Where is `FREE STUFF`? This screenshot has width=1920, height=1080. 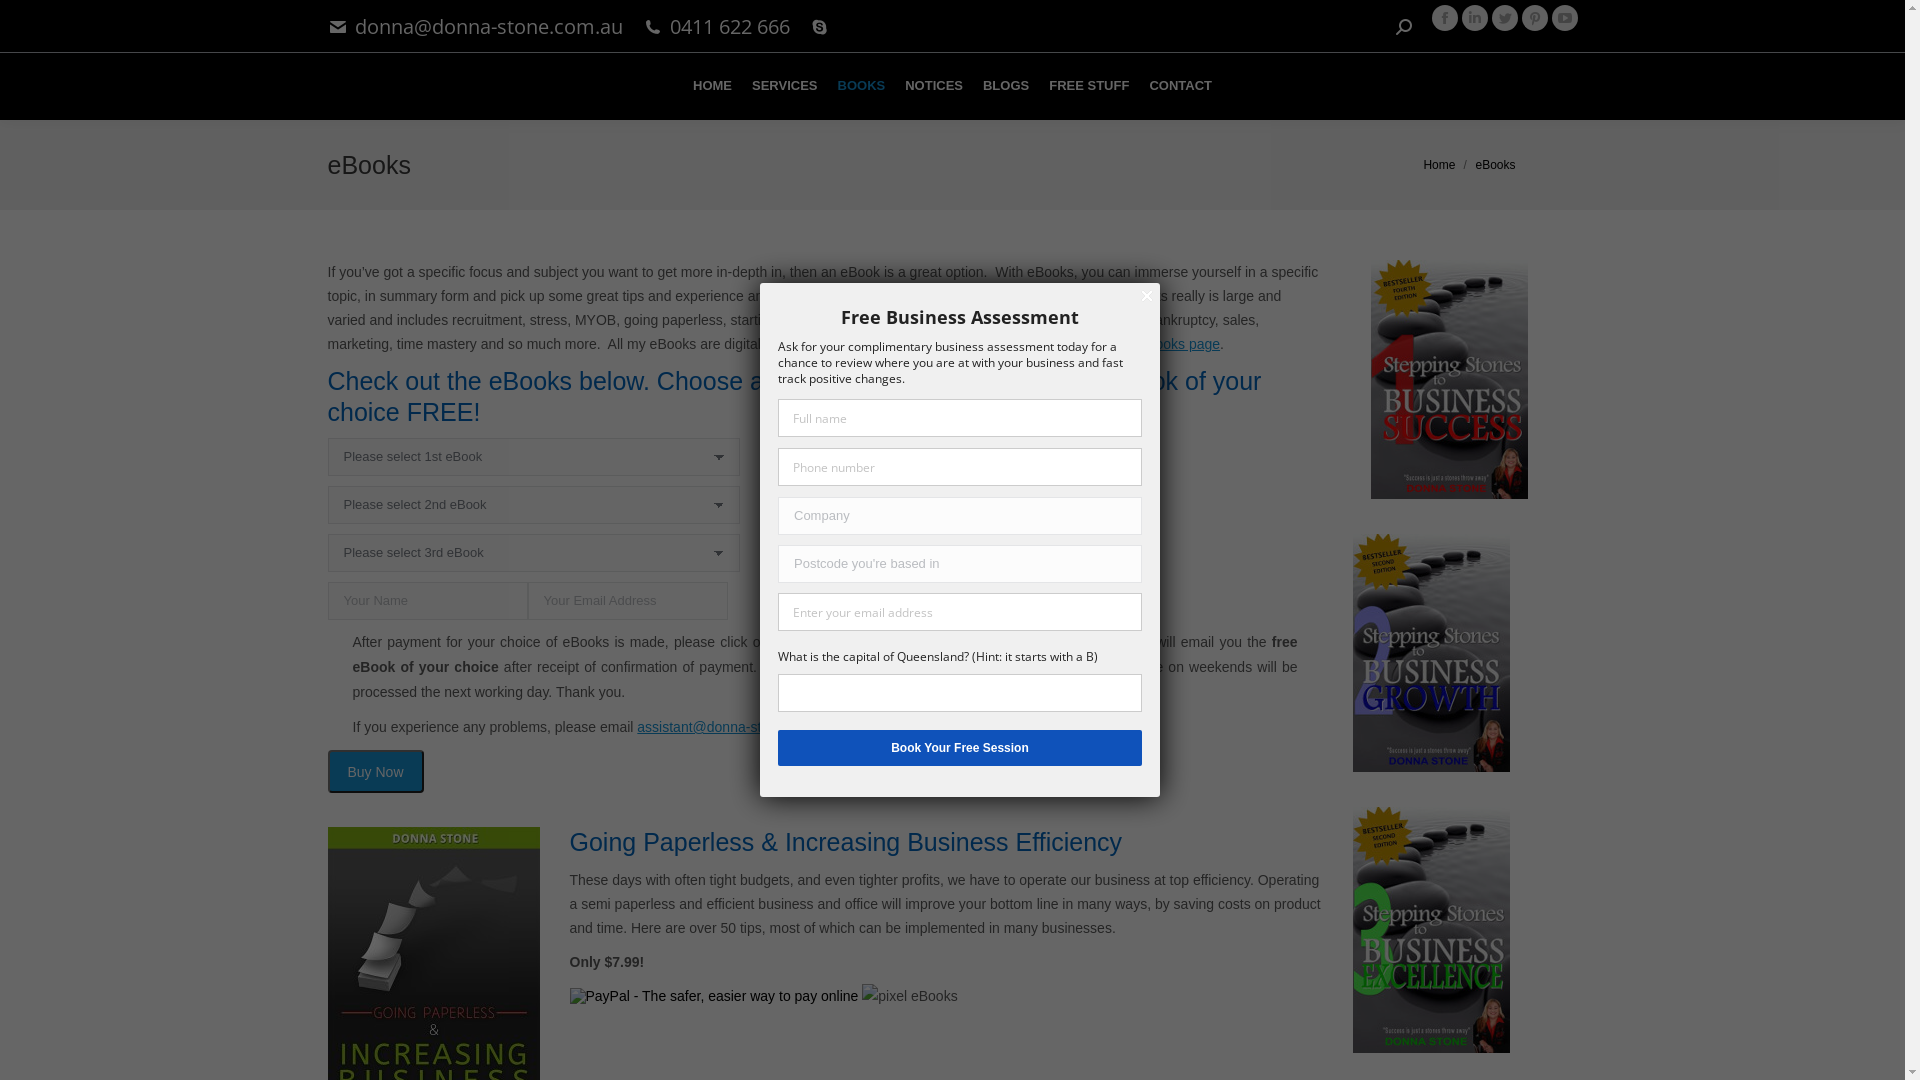 FREE STUFF is located at coordinates (1089, 86).